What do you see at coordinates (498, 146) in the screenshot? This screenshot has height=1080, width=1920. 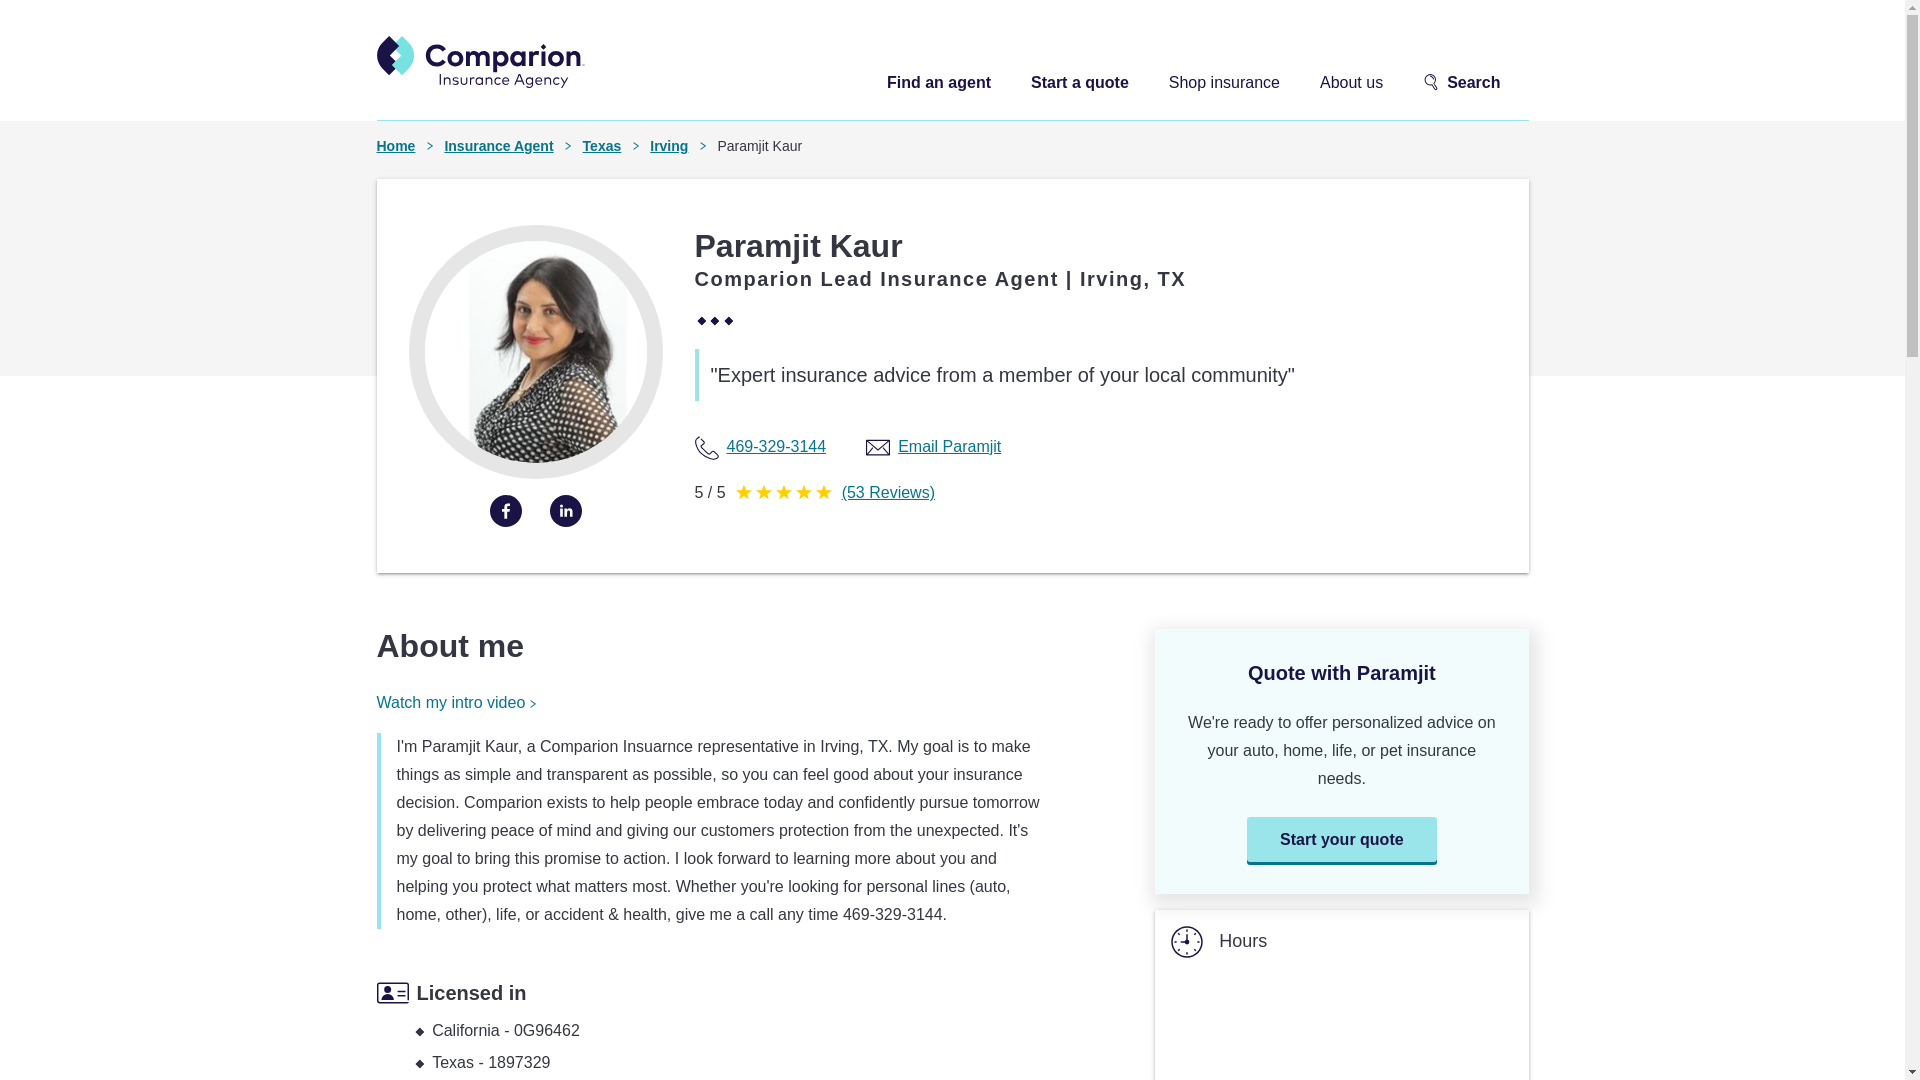 I see `Insurance Agent` at bounding box center [498, 146].